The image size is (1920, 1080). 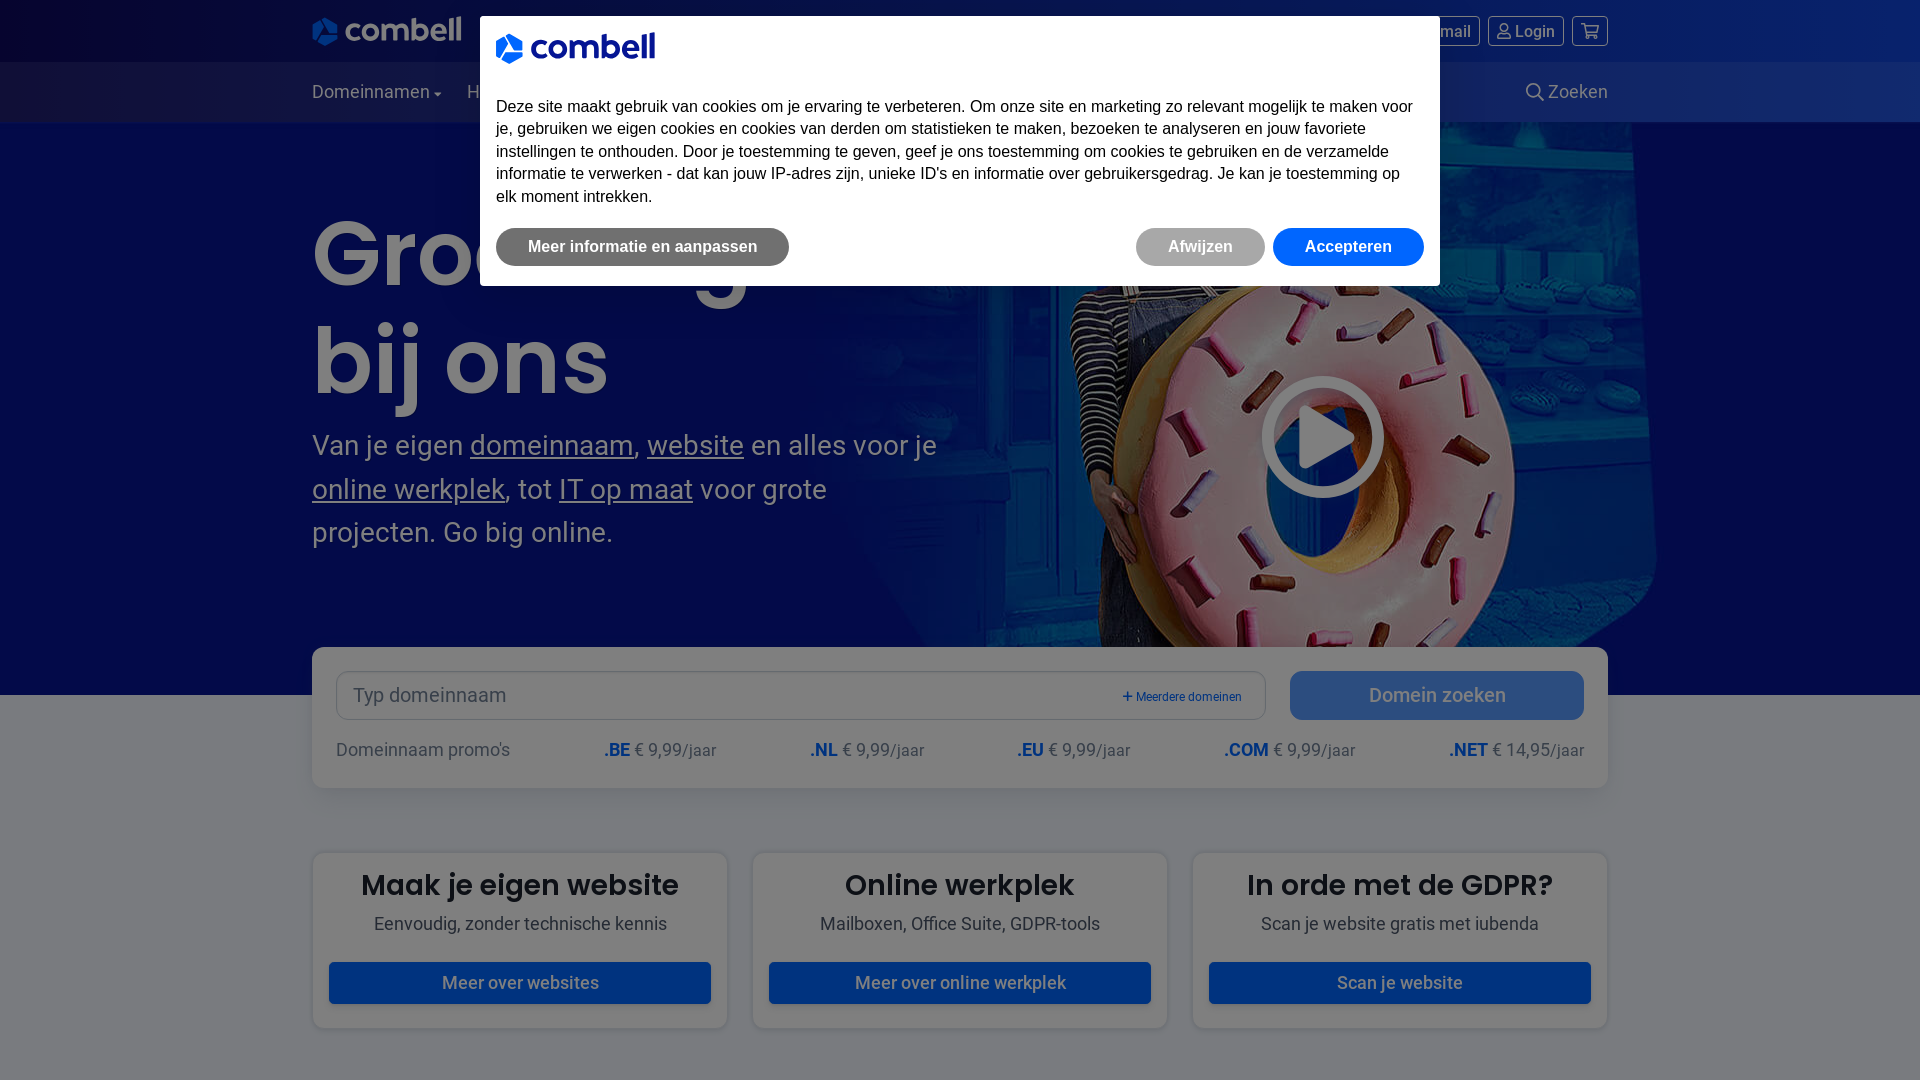 I want to click on Starter, so click(x=930, y=32).